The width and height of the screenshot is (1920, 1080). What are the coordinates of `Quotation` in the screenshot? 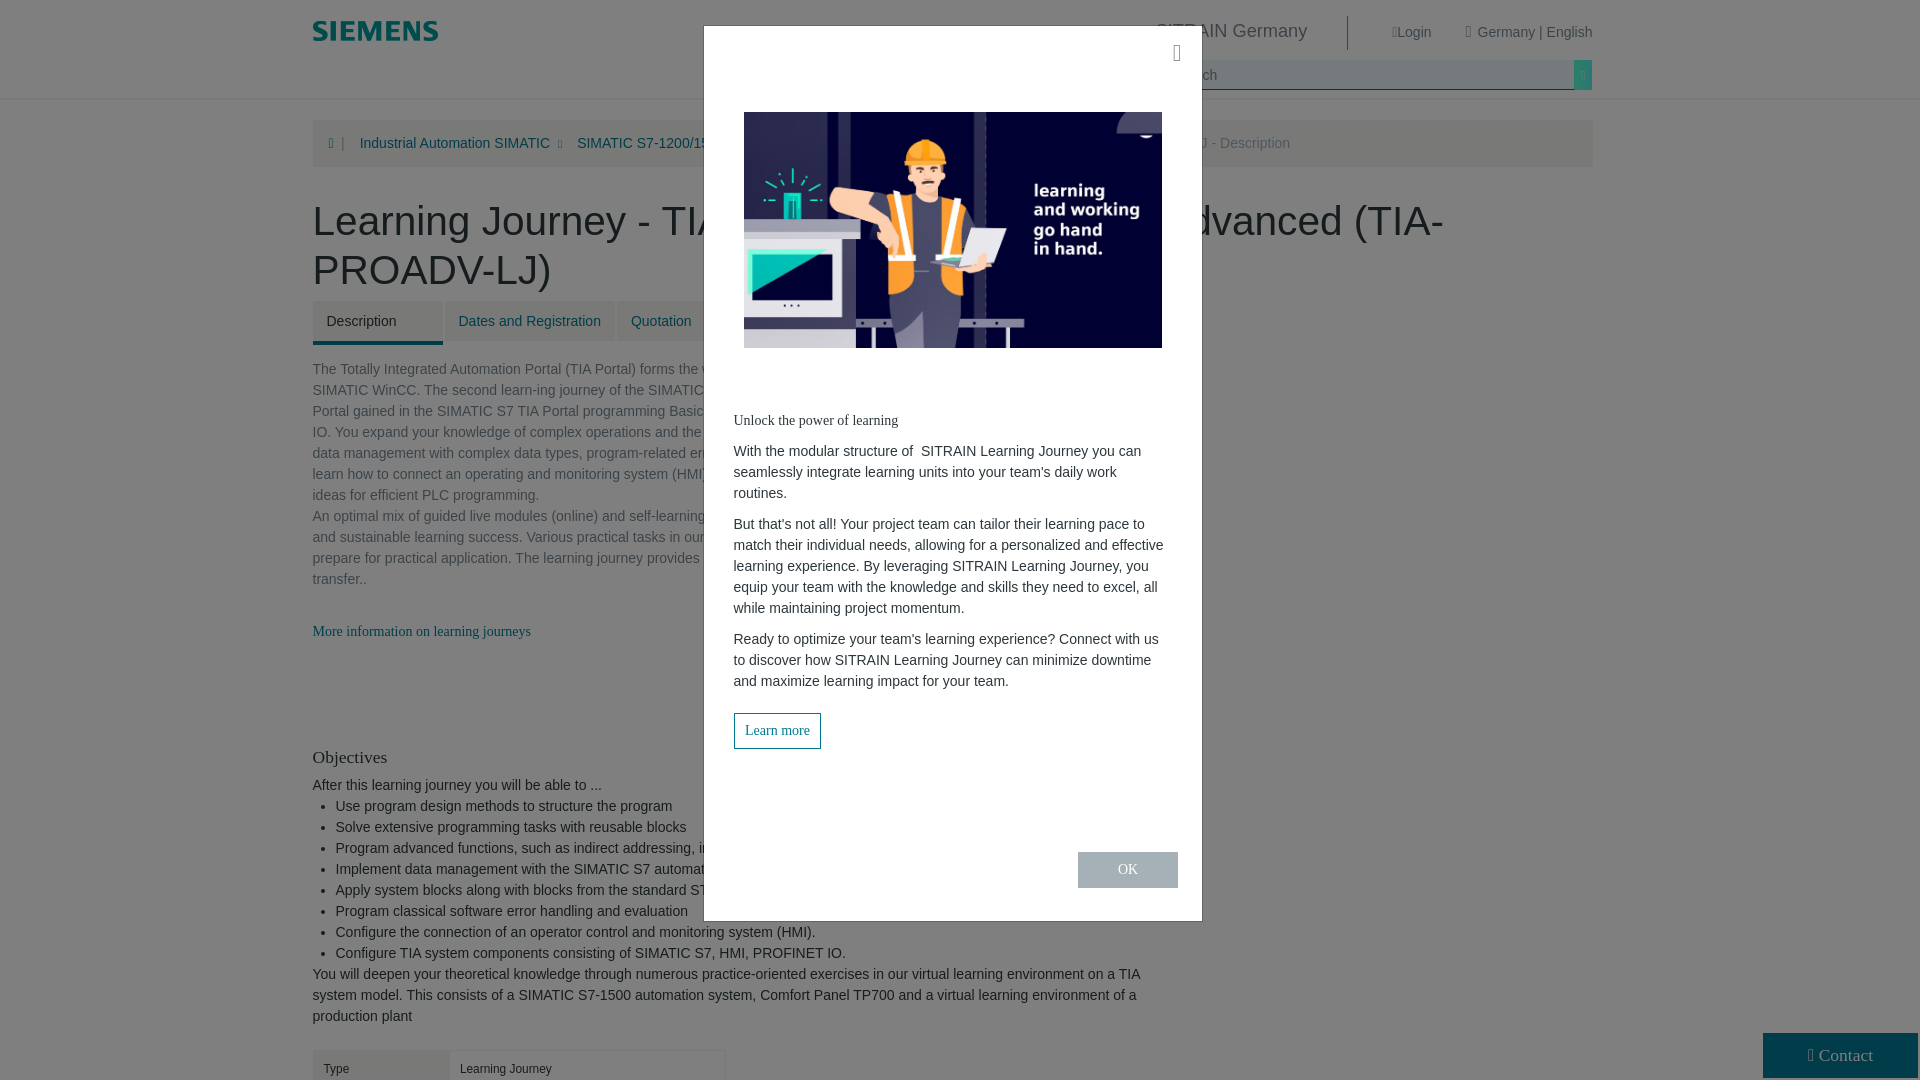 It's located at (681, 320).